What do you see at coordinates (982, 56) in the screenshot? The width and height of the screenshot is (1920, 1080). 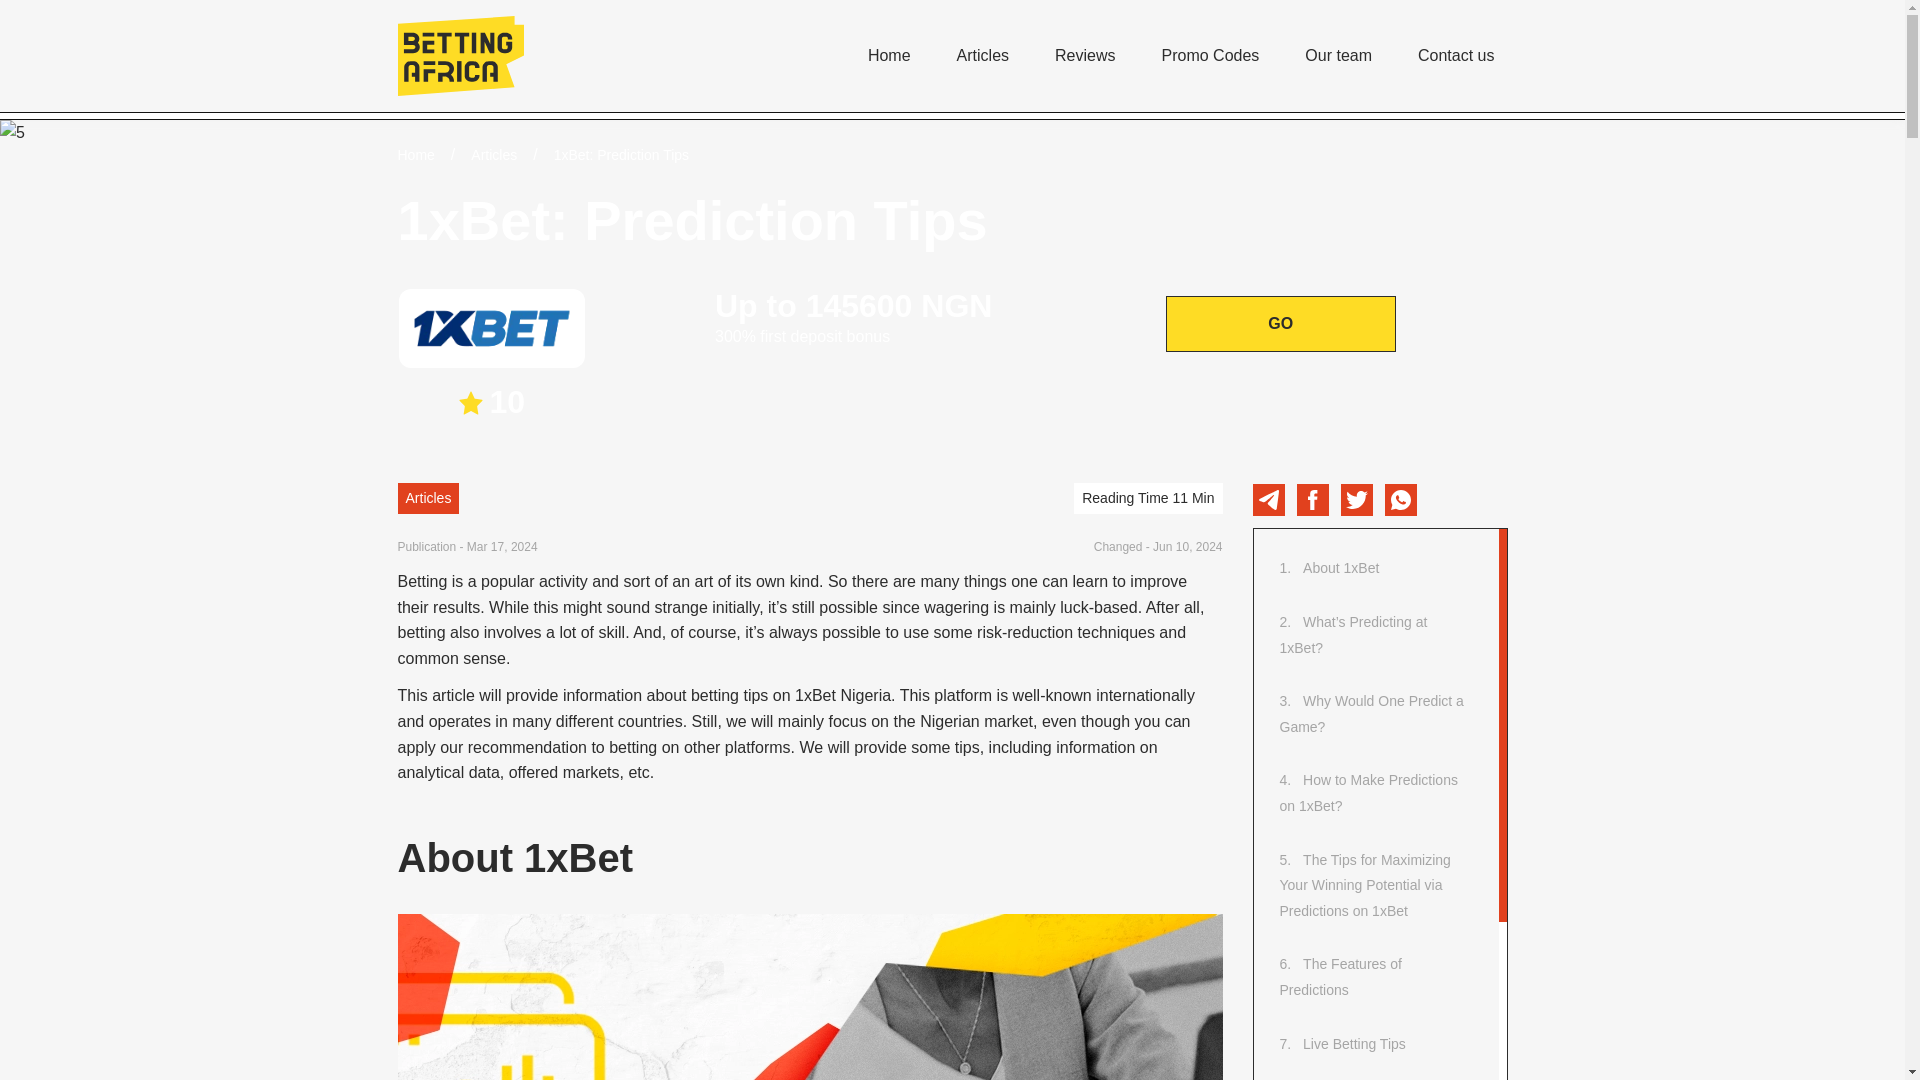 I see `Articles` at bounding box center [982, 56].